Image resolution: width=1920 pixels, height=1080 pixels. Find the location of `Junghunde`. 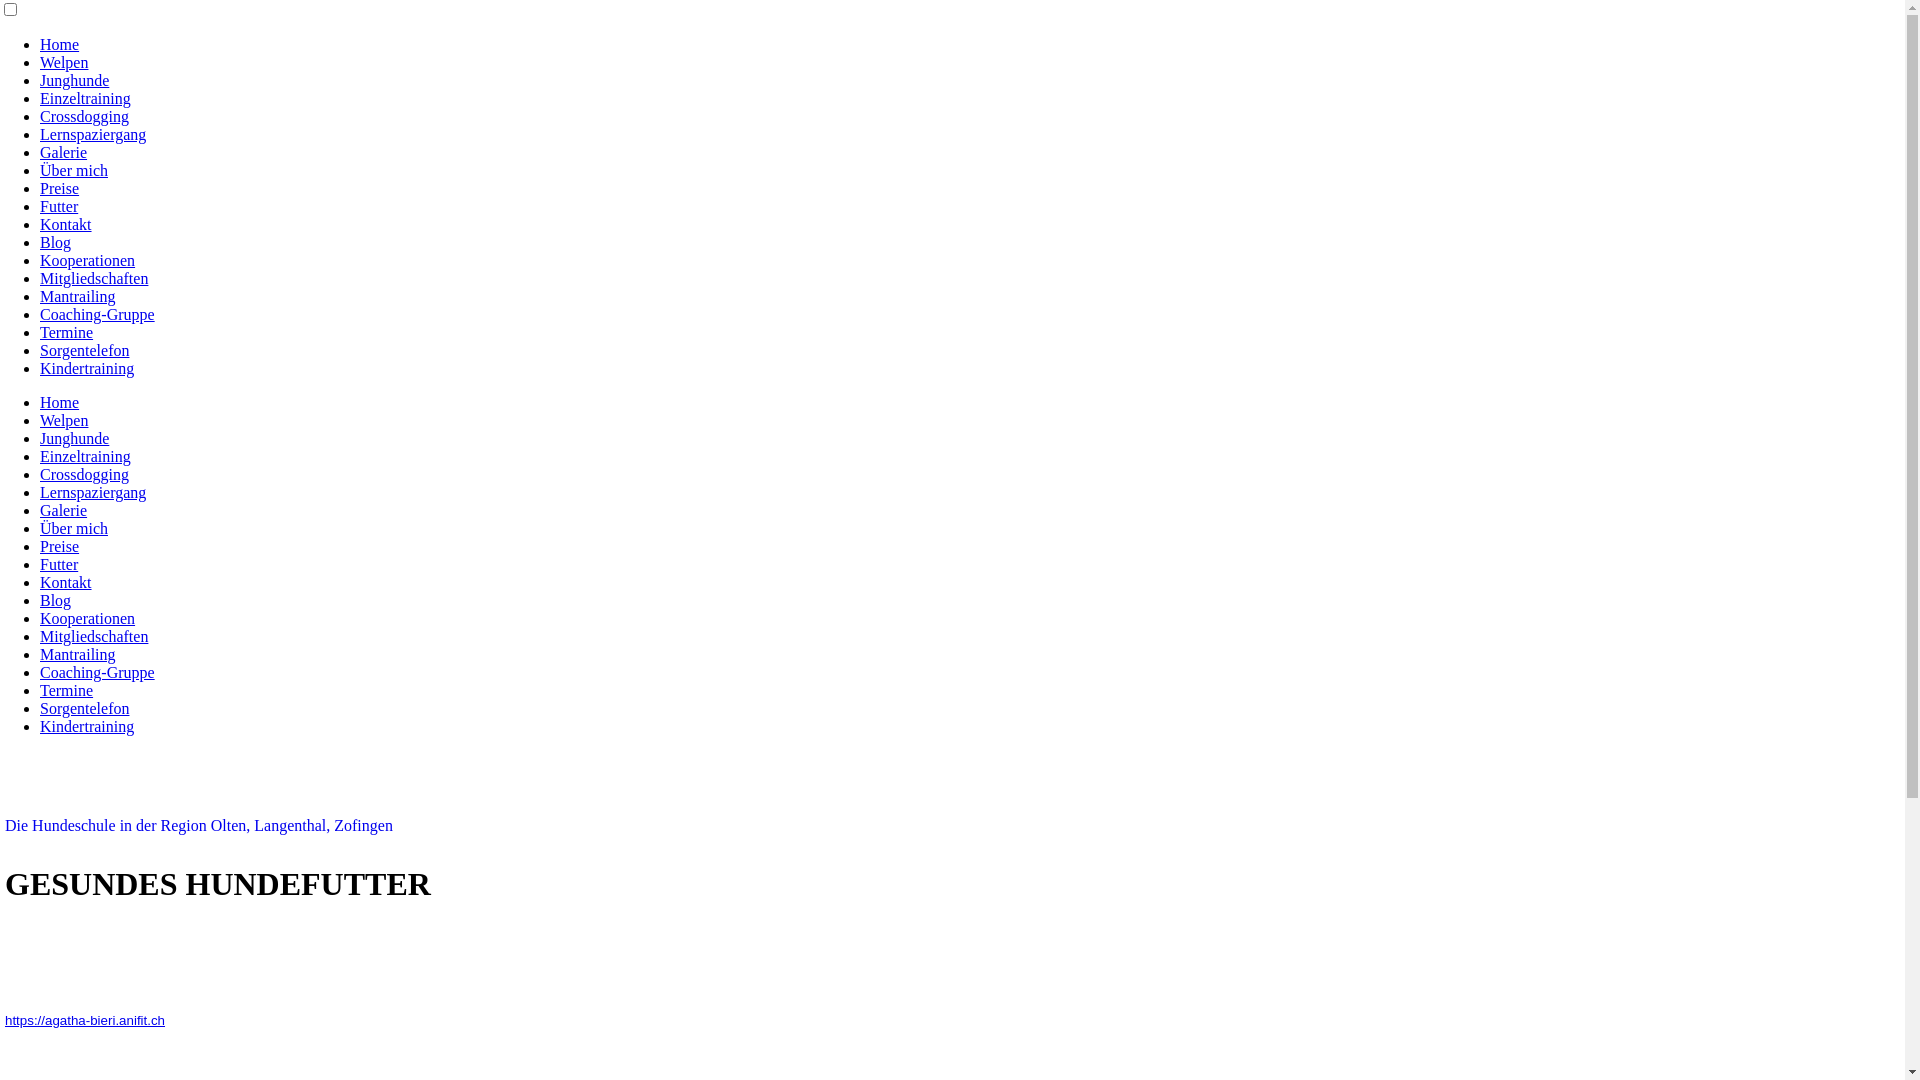

Junghunde is located at coordinates (74, 438).